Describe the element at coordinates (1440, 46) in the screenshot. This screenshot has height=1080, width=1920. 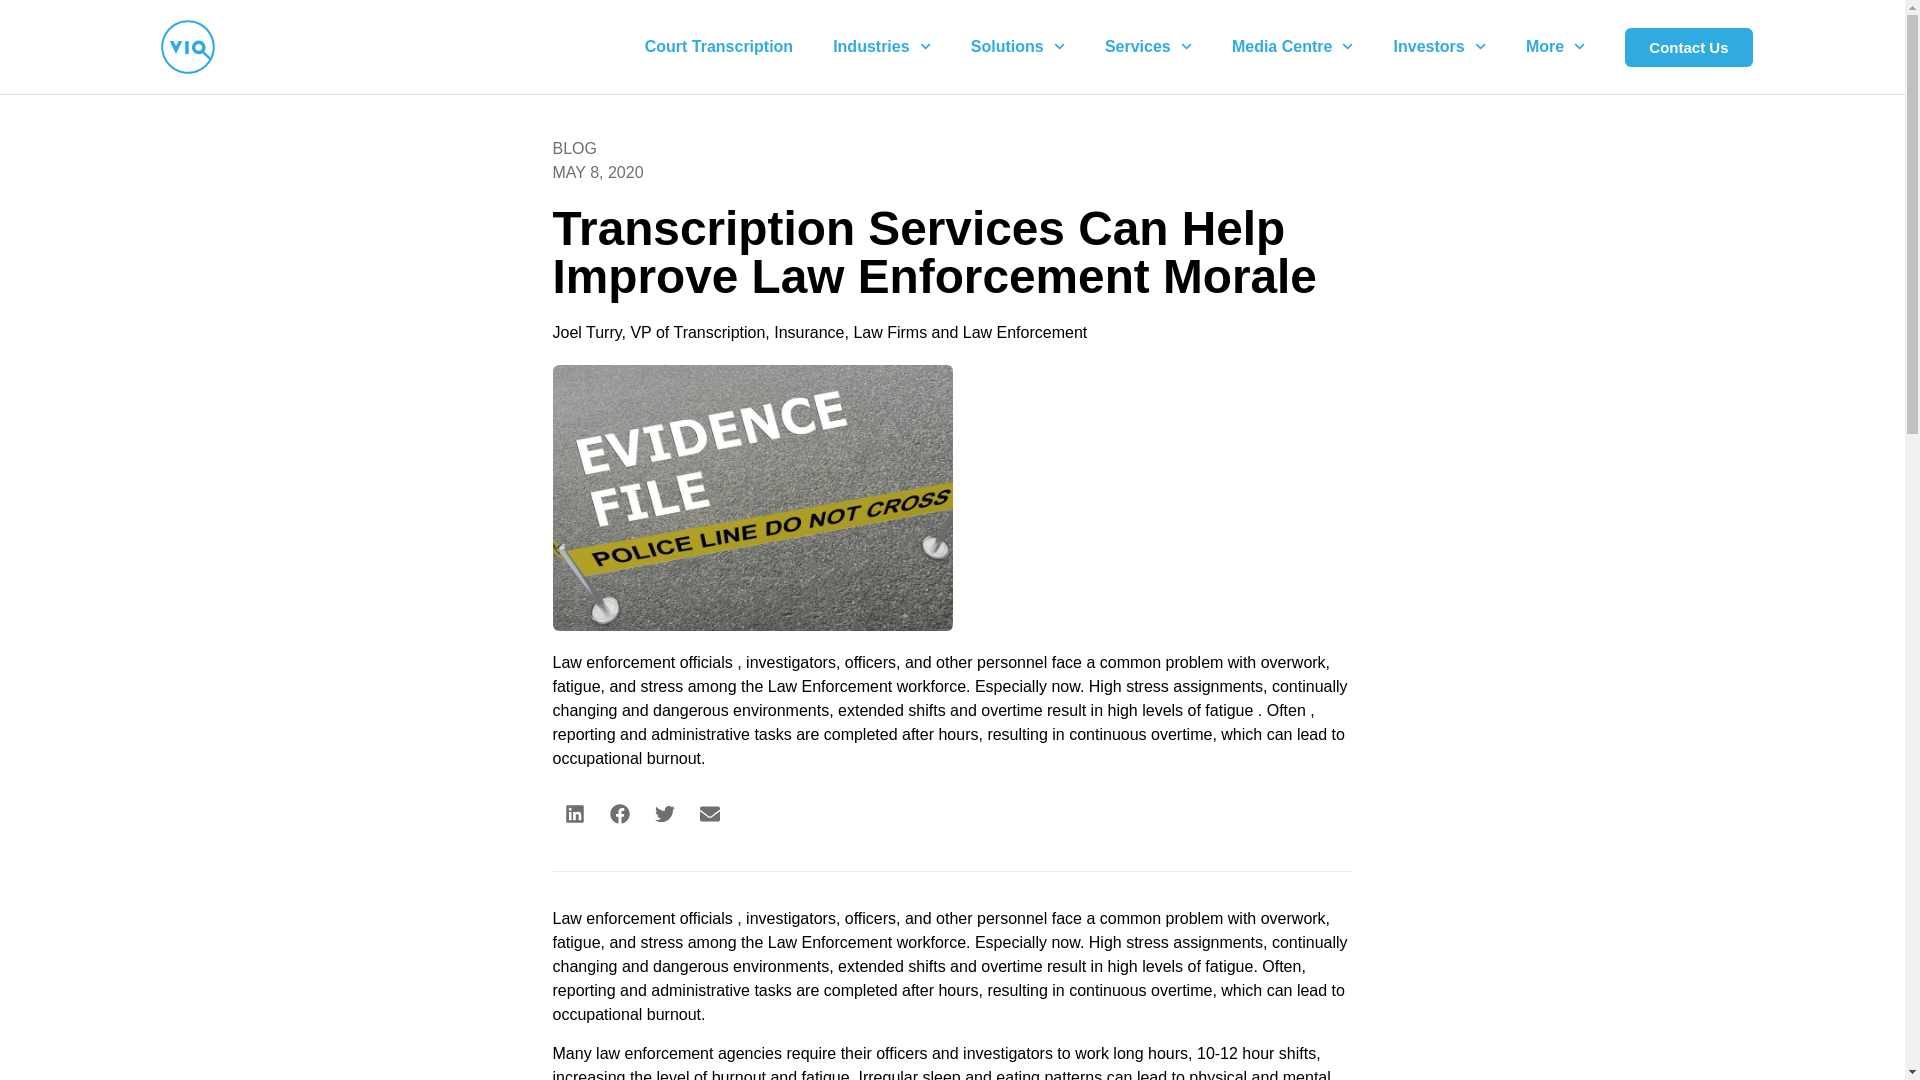
I see `Investors` at that location.